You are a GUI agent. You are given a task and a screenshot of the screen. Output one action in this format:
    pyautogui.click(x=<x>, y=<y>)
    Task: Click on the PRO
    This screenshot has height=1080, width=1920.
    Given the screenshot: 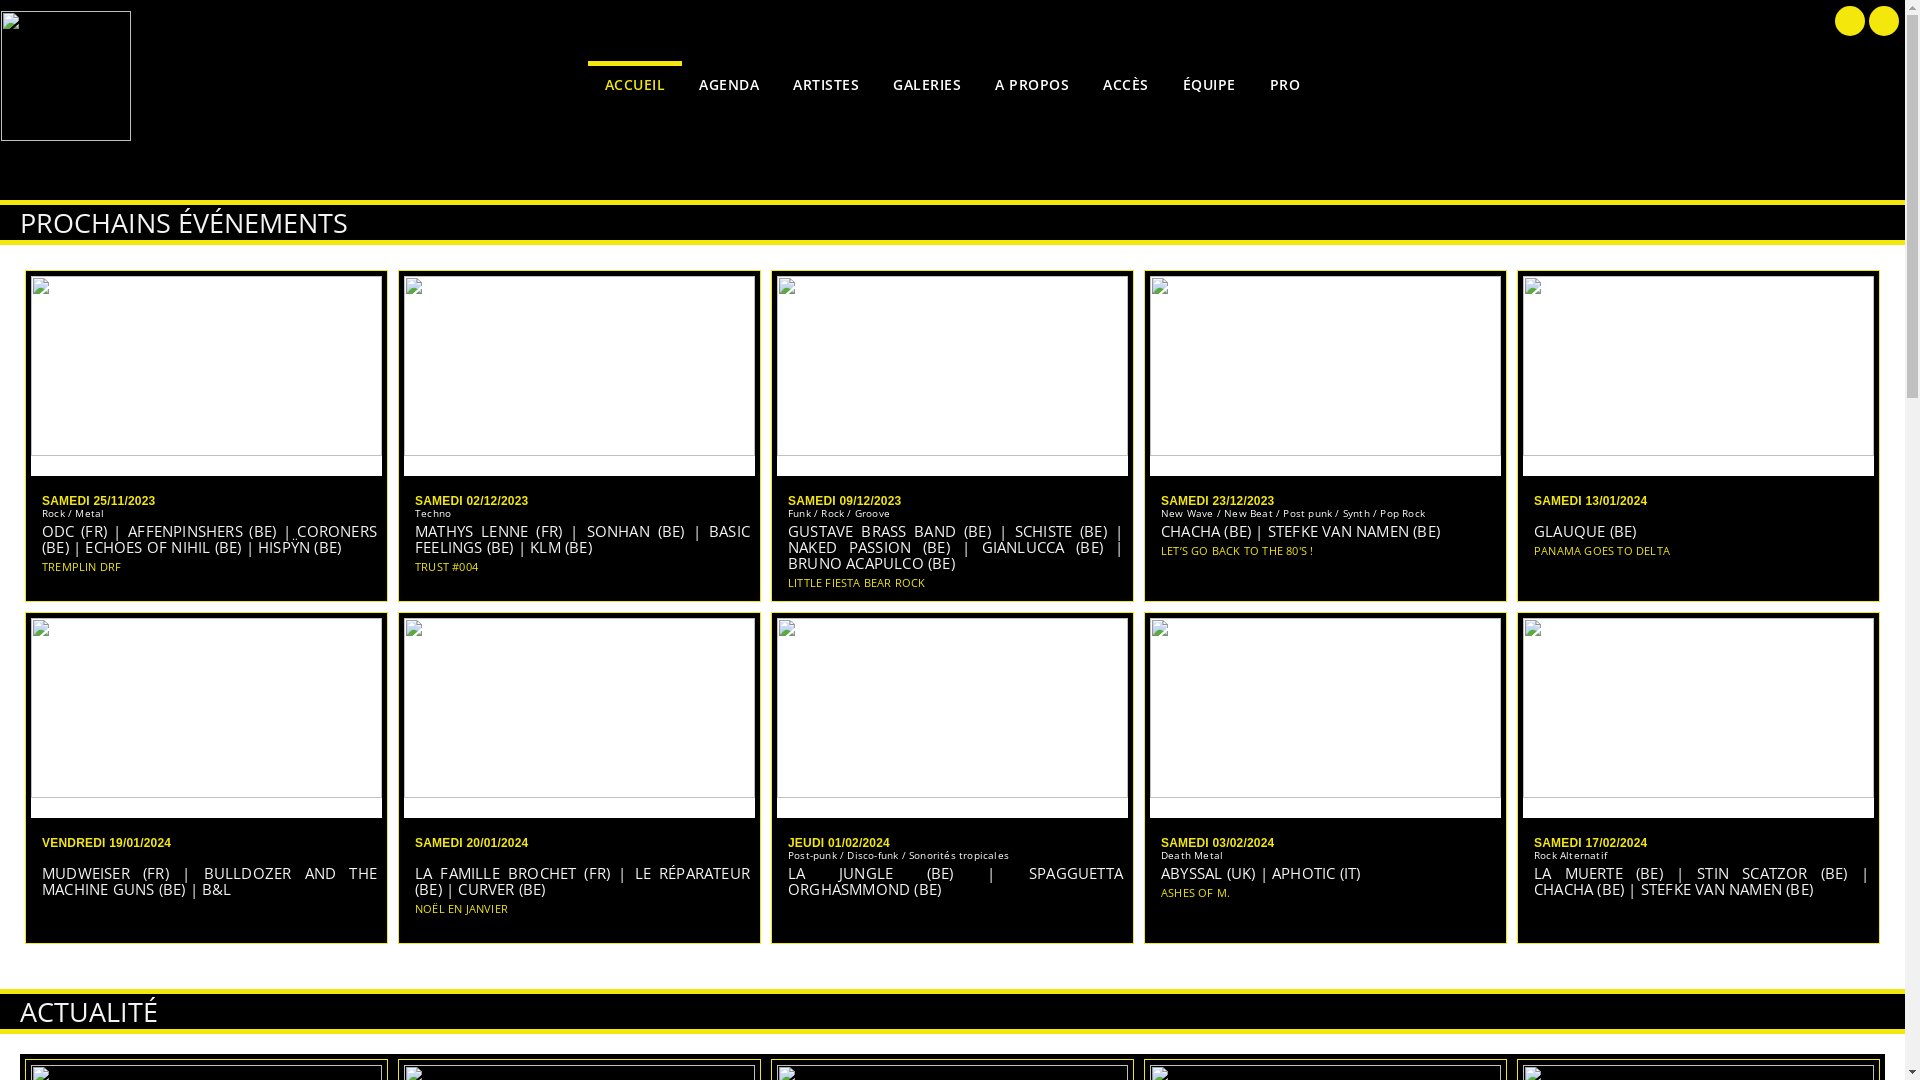 What is the action you would take?
    pyautogui.click(x=1286, y=82)
    